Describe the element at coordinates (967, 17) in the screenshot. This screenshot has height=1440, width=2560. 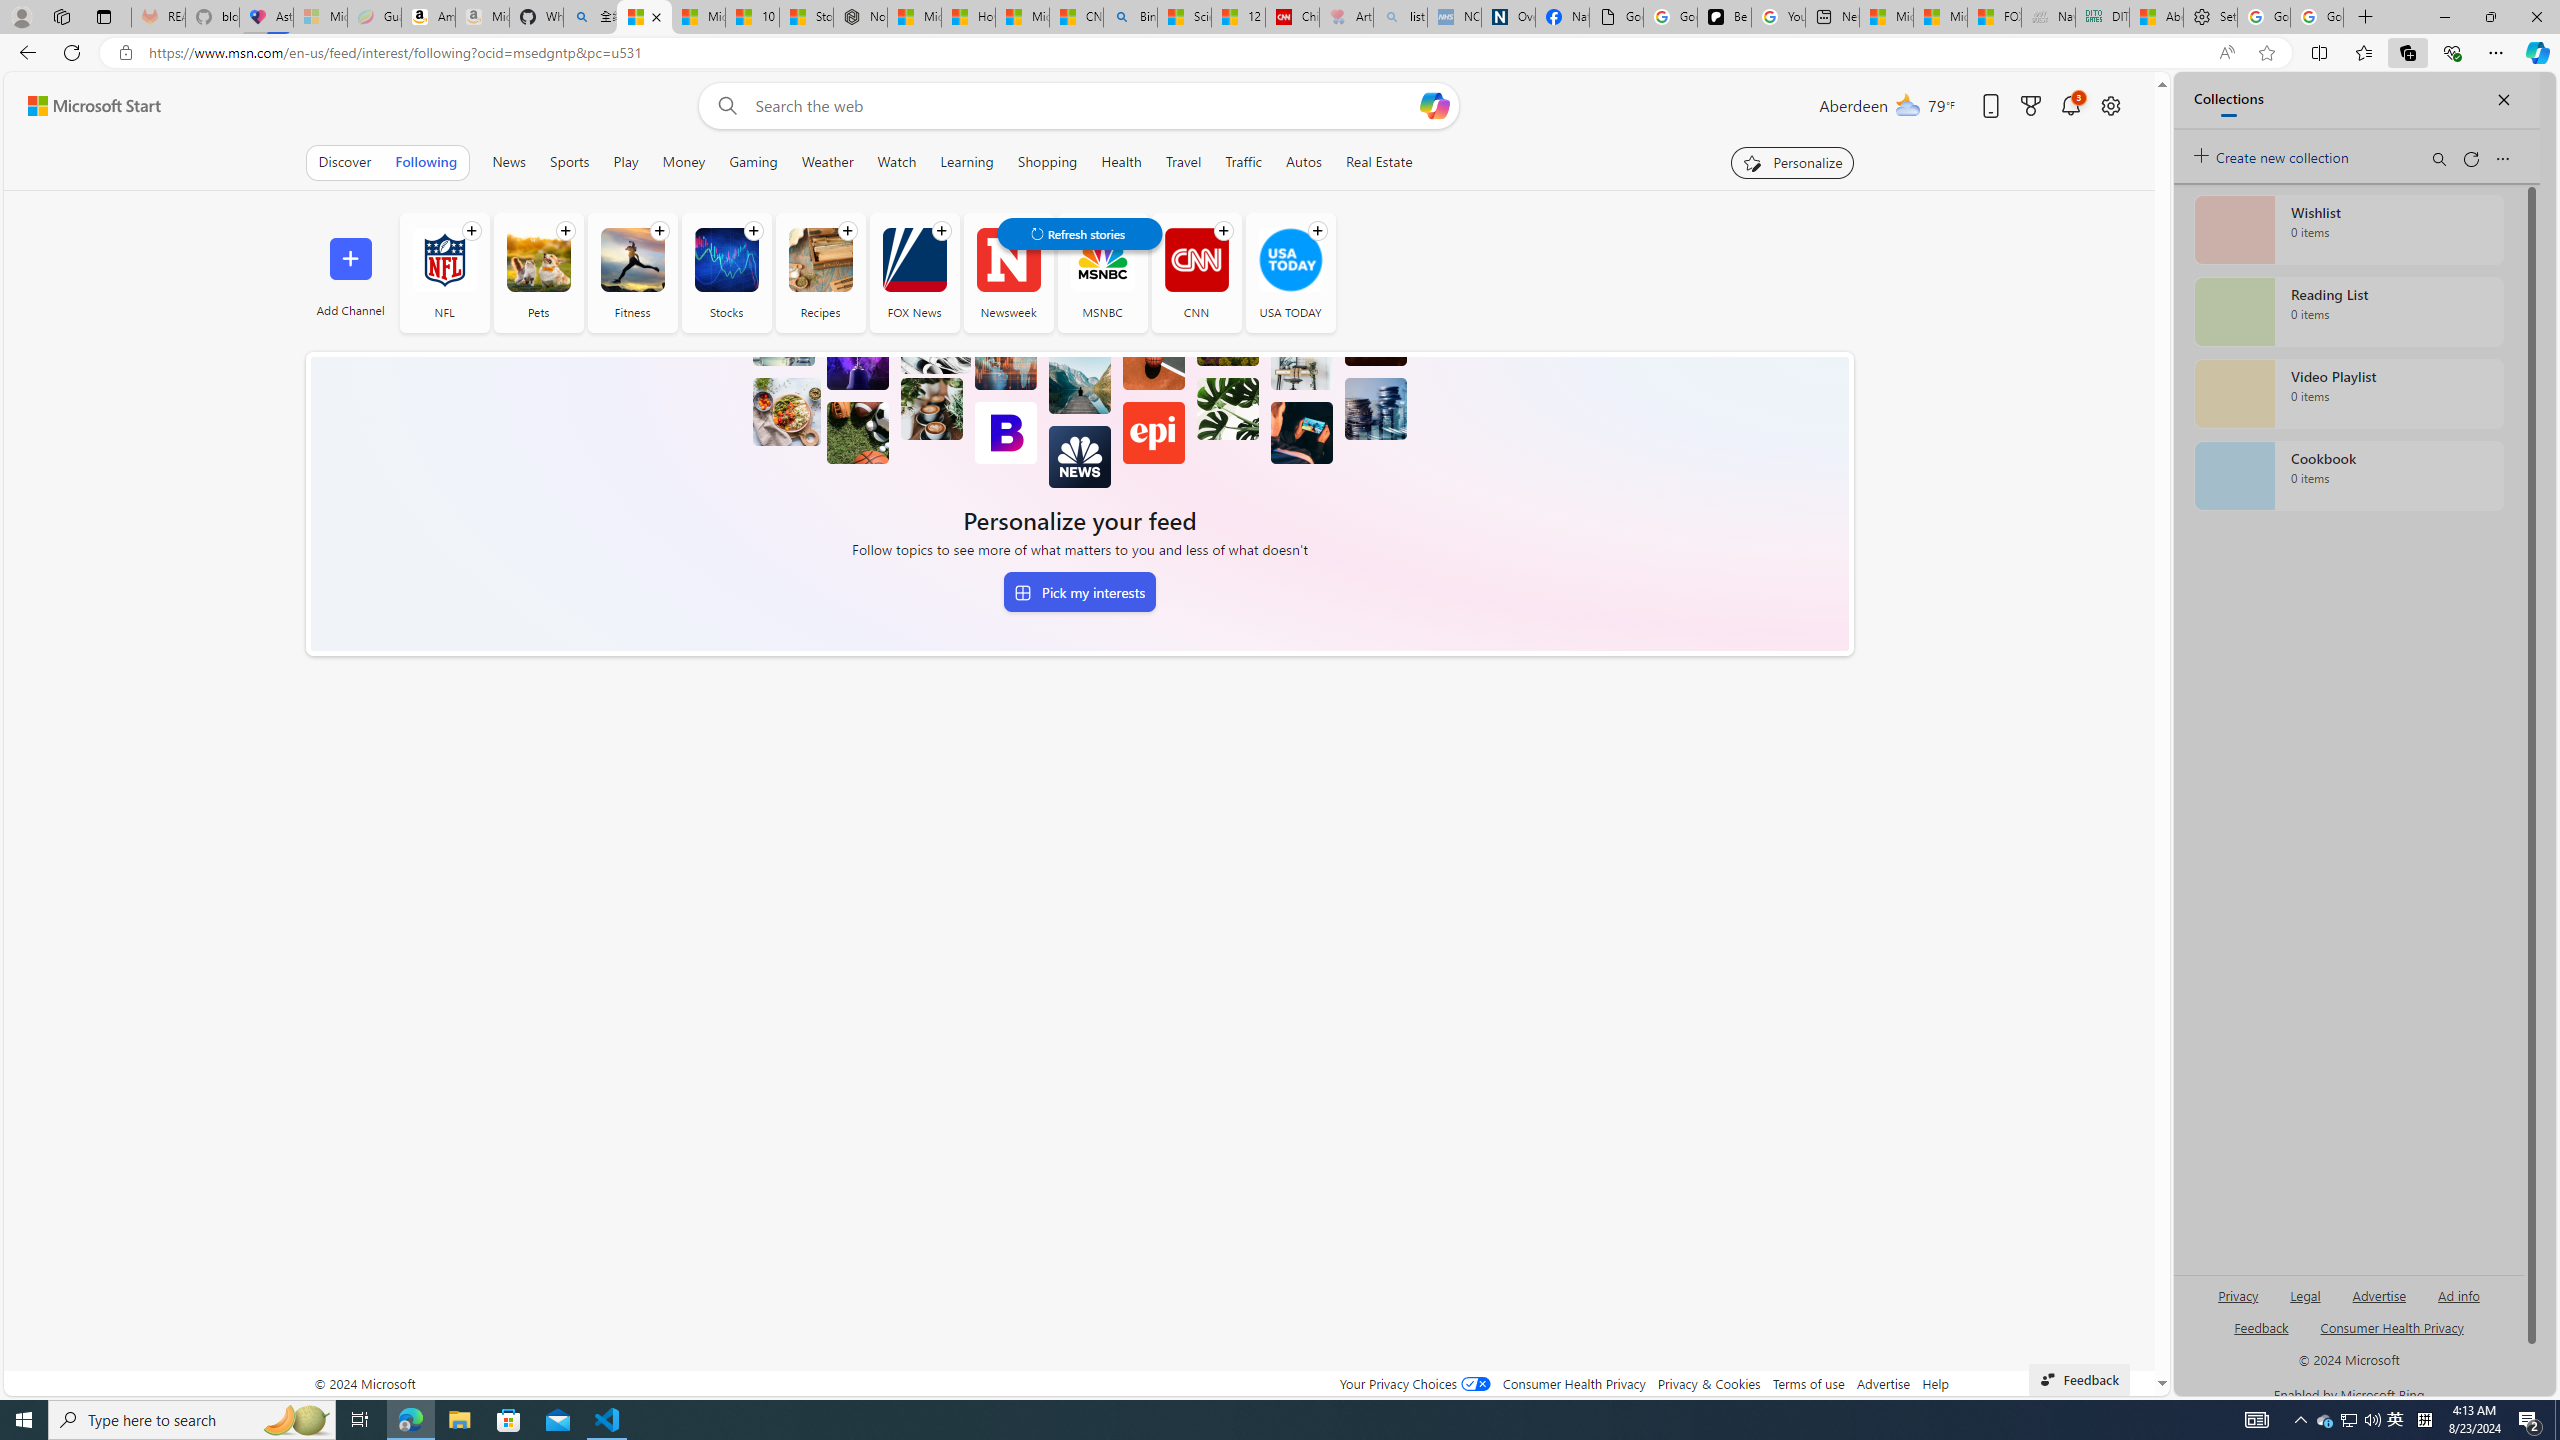
I see `How I Got Rid of Microsoft Edge's Unnecessary Features` at that location.